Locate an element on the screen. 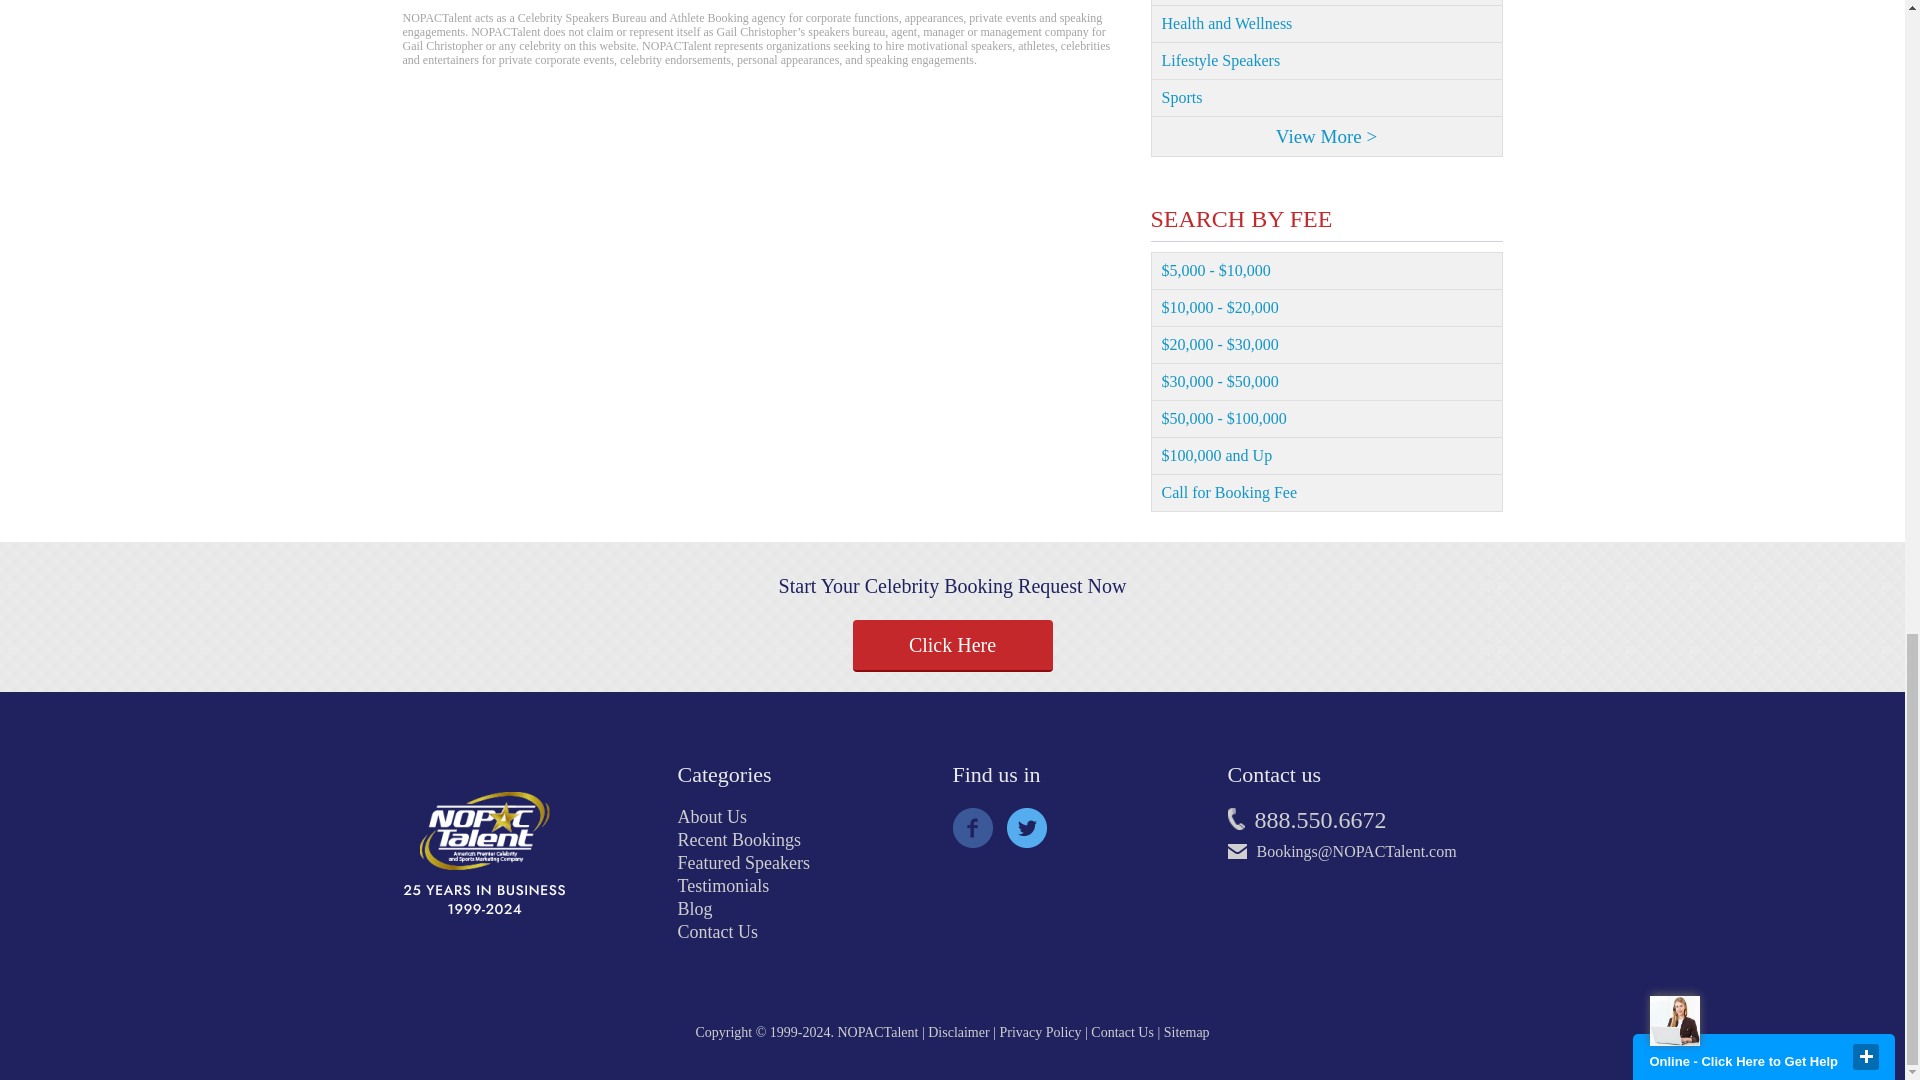  Lifestyle Speakers is located at coordinates (1326, 61).